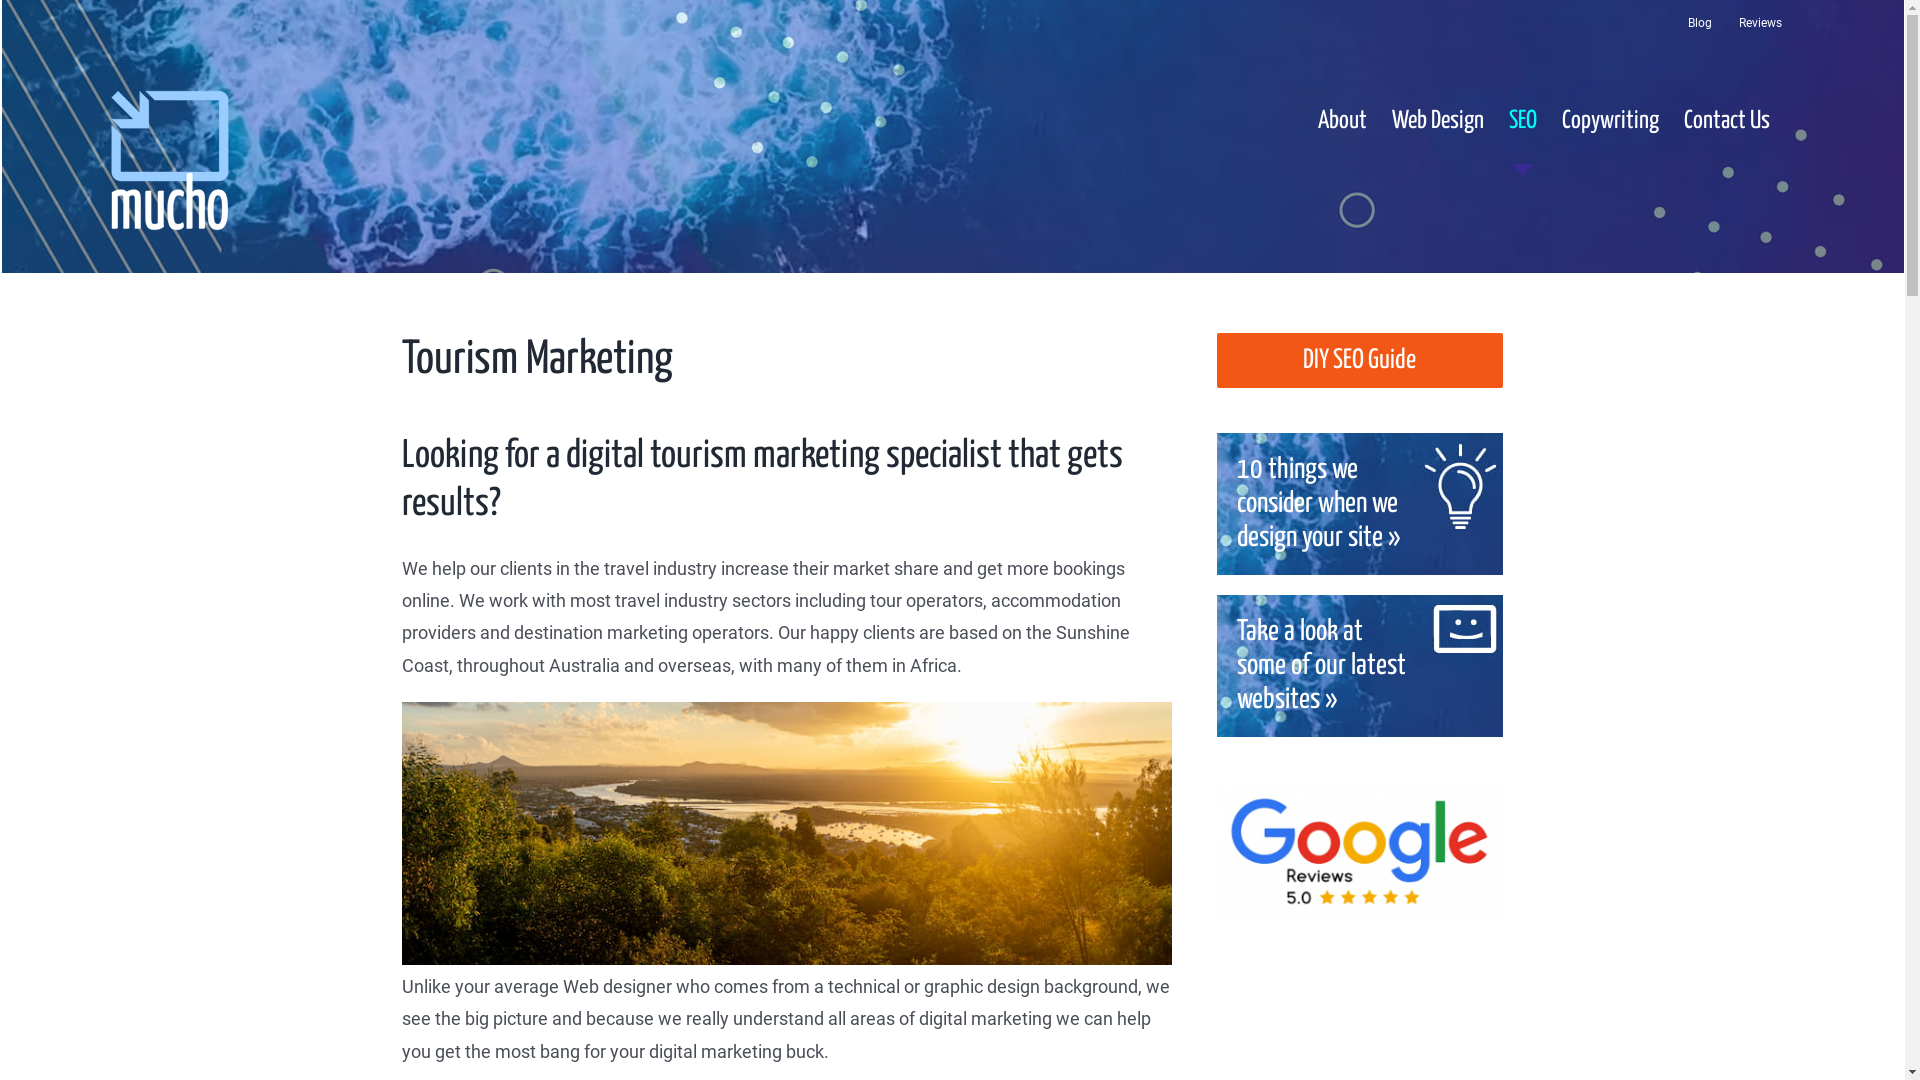  I want to click on Contact Us, so click(1727, 121).